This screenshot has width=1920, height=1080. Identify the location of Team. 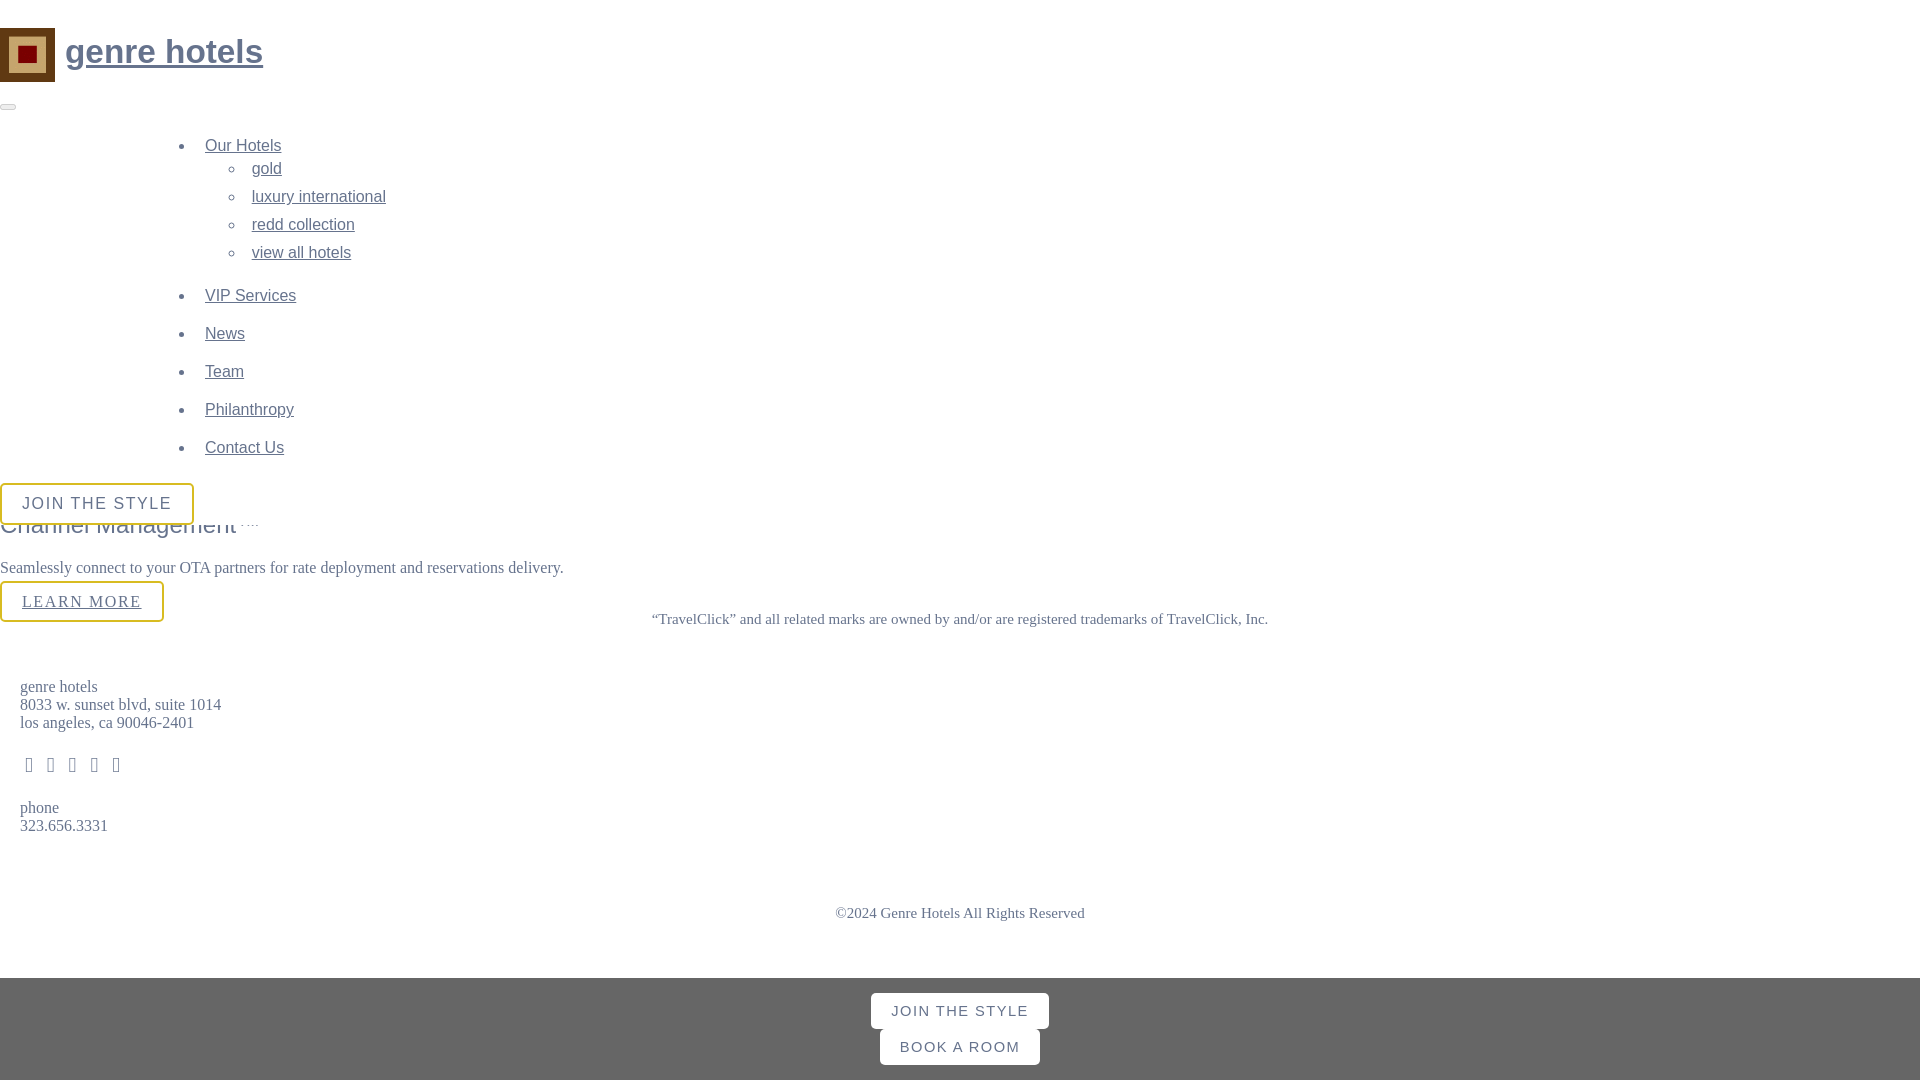
(224, 371).